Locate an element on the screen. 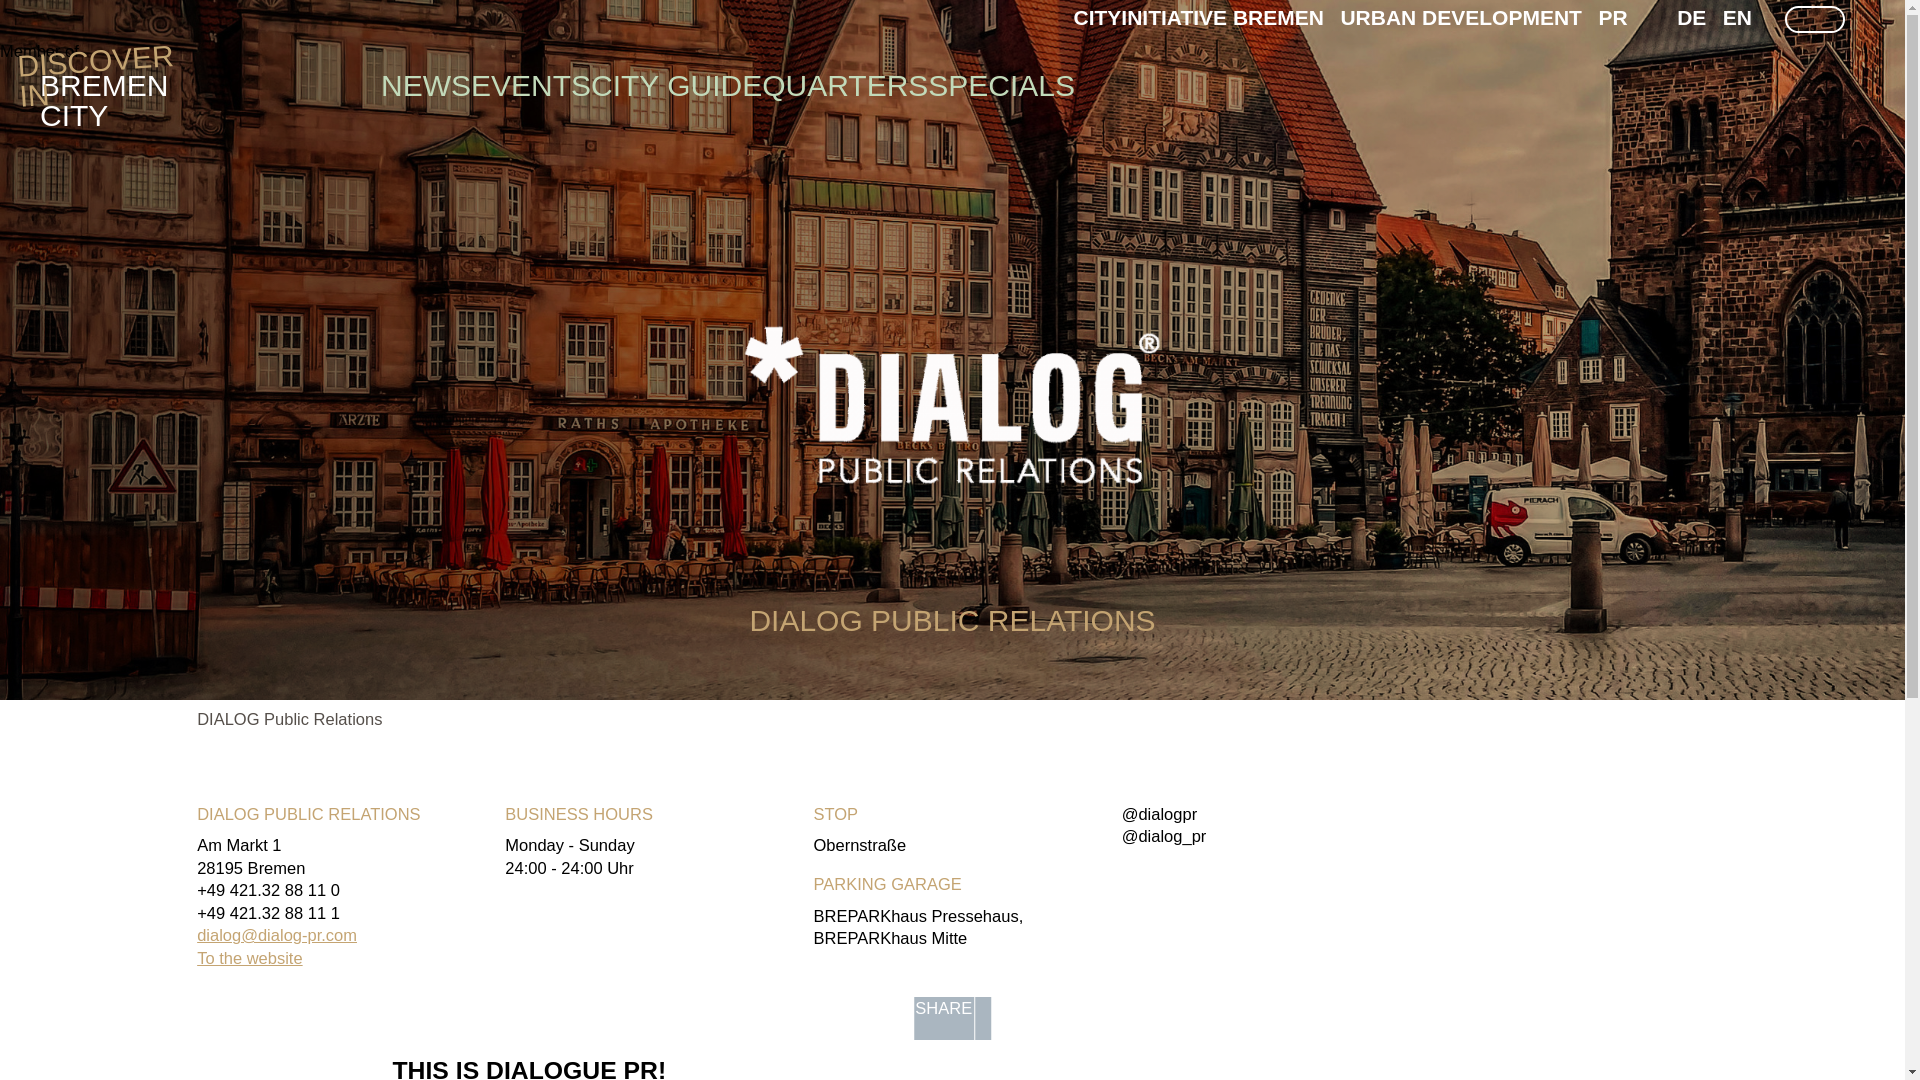 Image resolution: width=1920 pixels, height=1080 pixels. SPECIALS is located at coordinates (425, 84).